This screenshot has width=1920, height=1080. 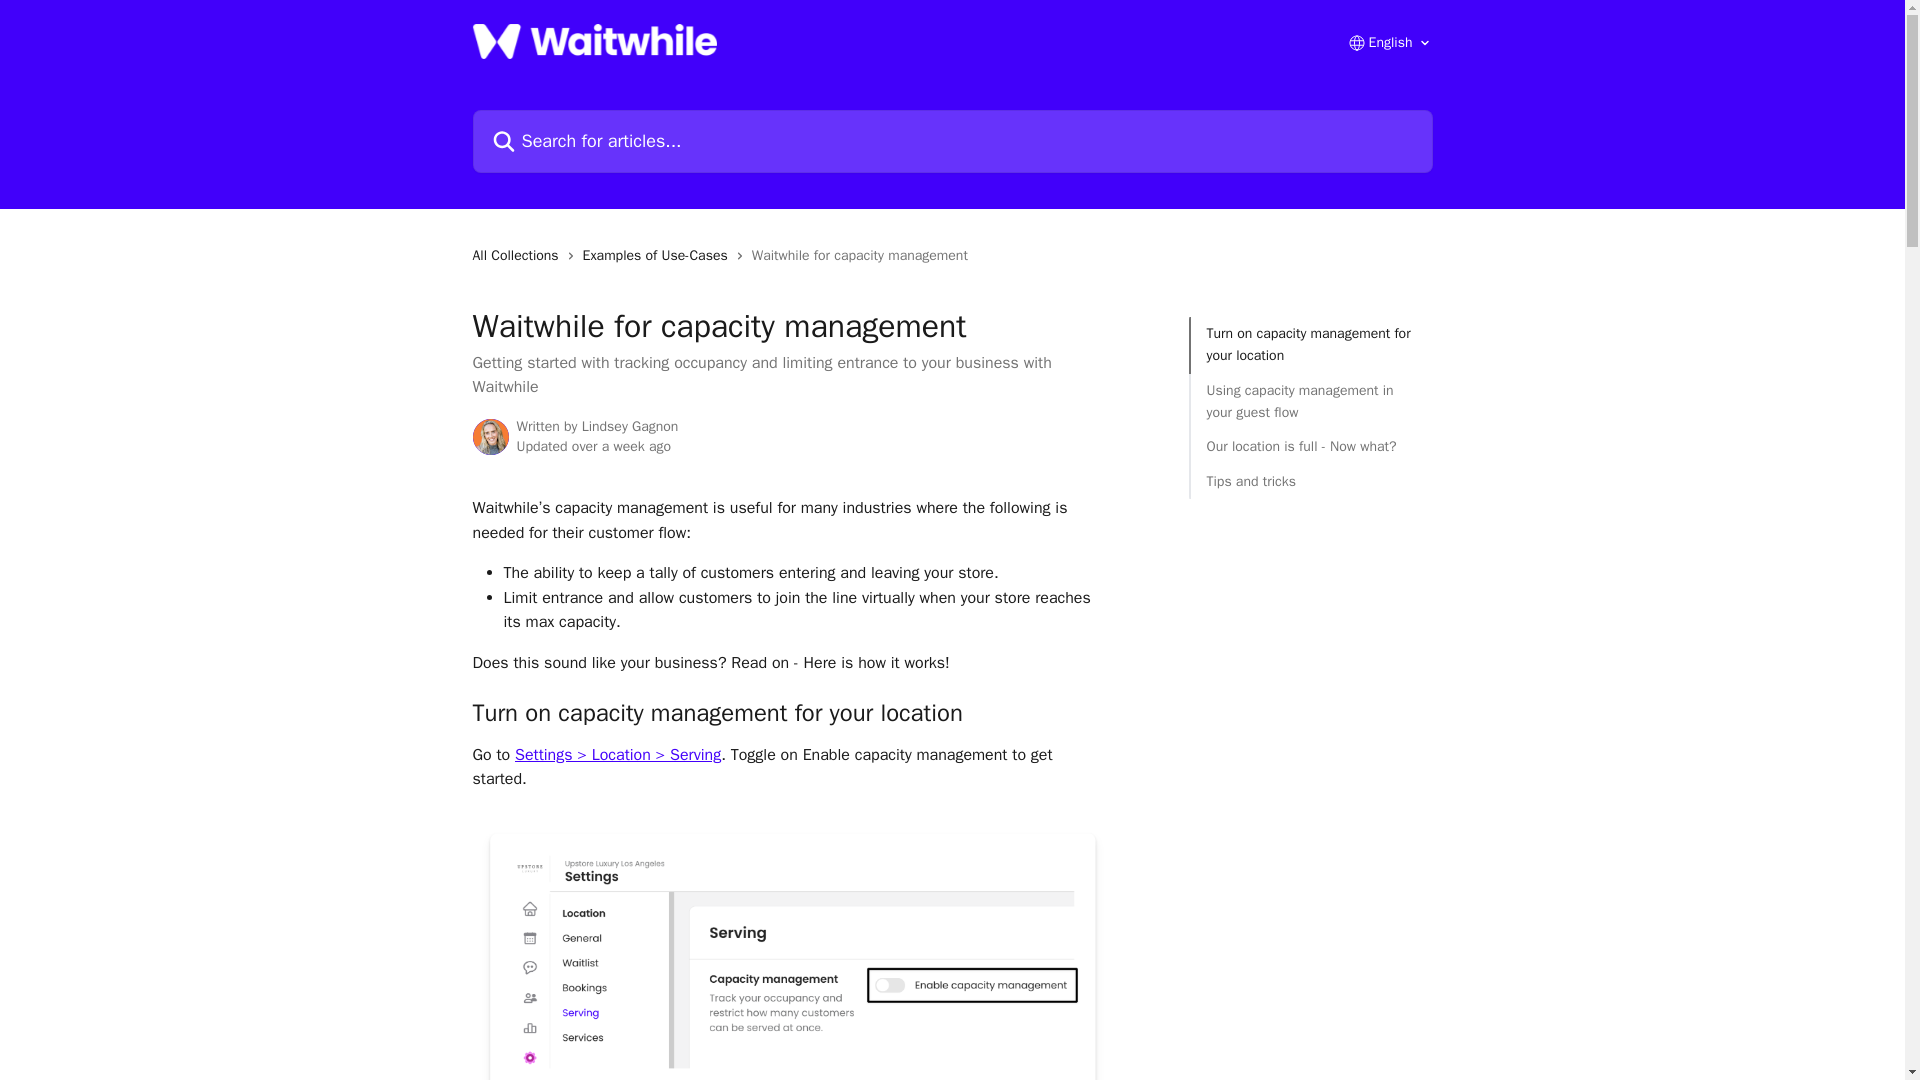 What do you see at coordinates (1310, 481) in the screenshot?
I see `Tips and tricks` at bounding box center [1310, 481].